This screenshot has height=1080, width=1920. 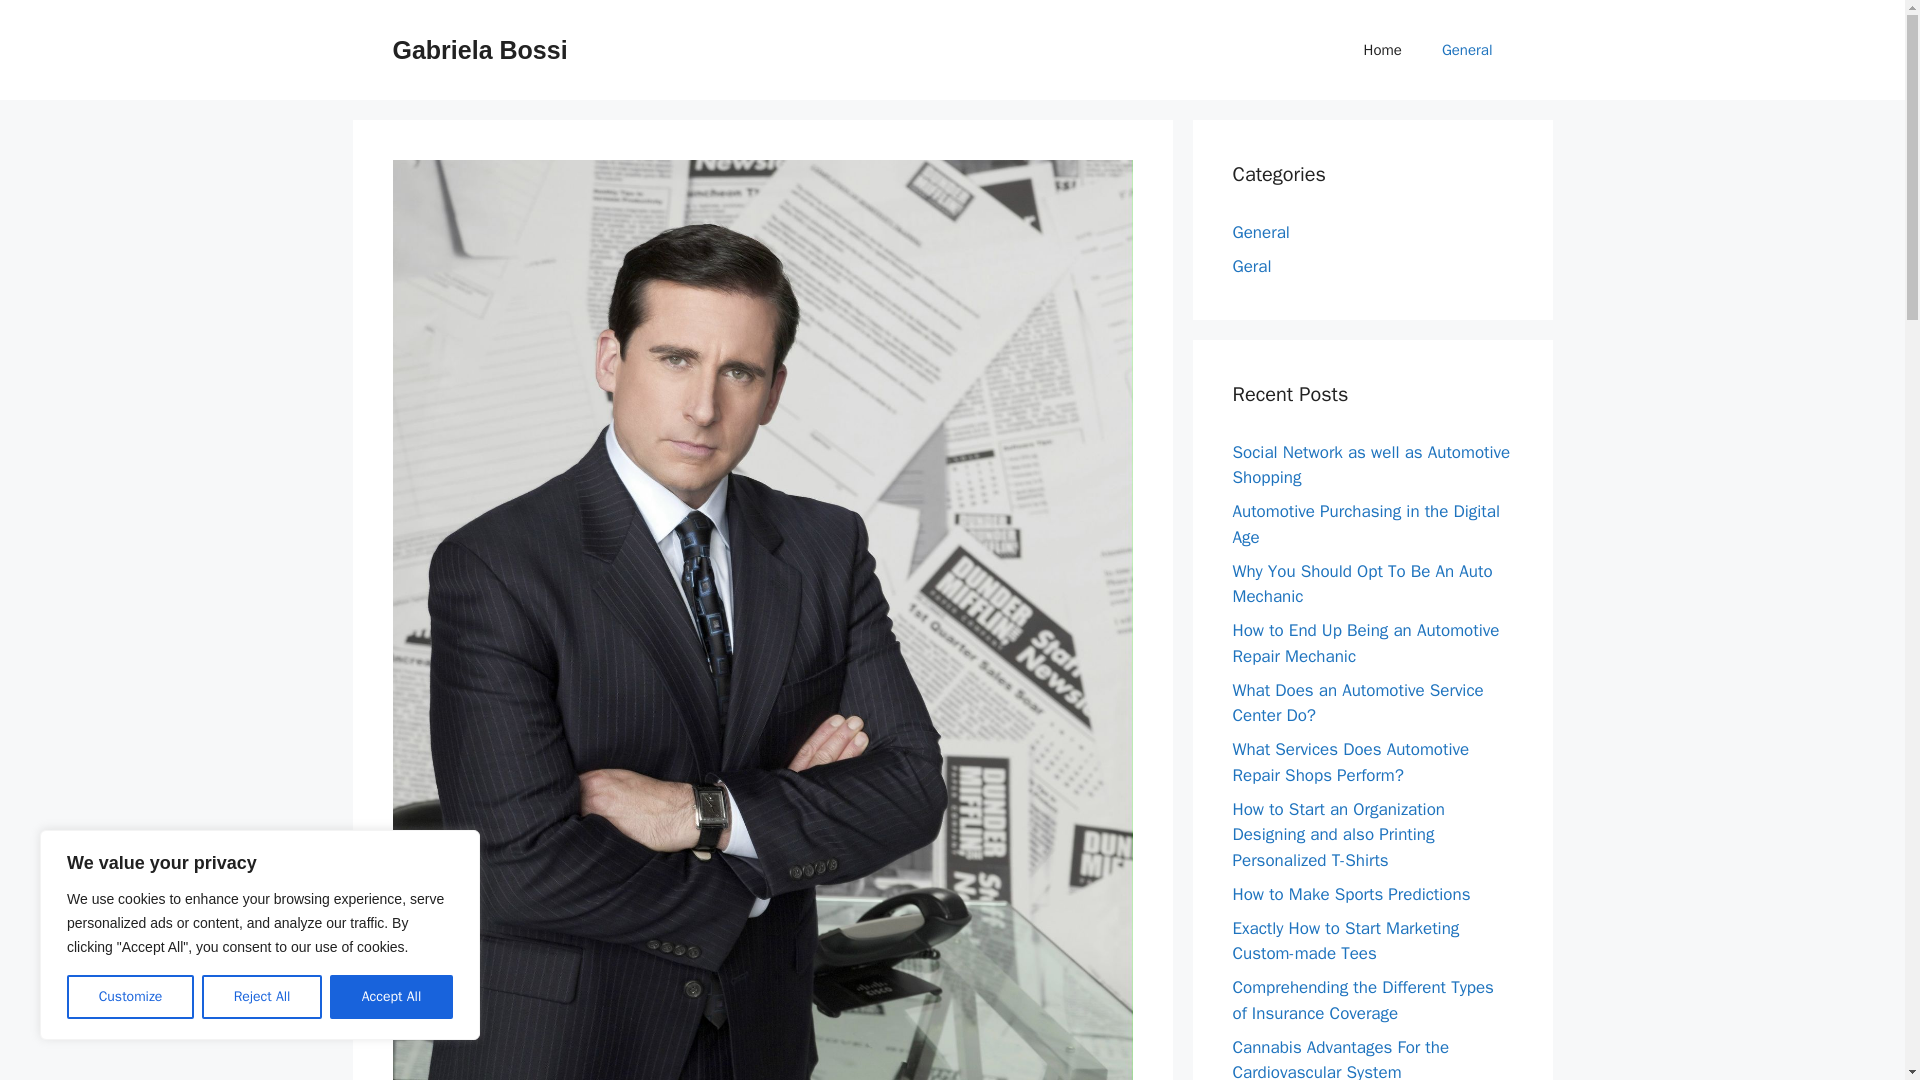 I want to click on Why You Should Opt To Be An Auto Mechanic, so click(x=1362, y=583).